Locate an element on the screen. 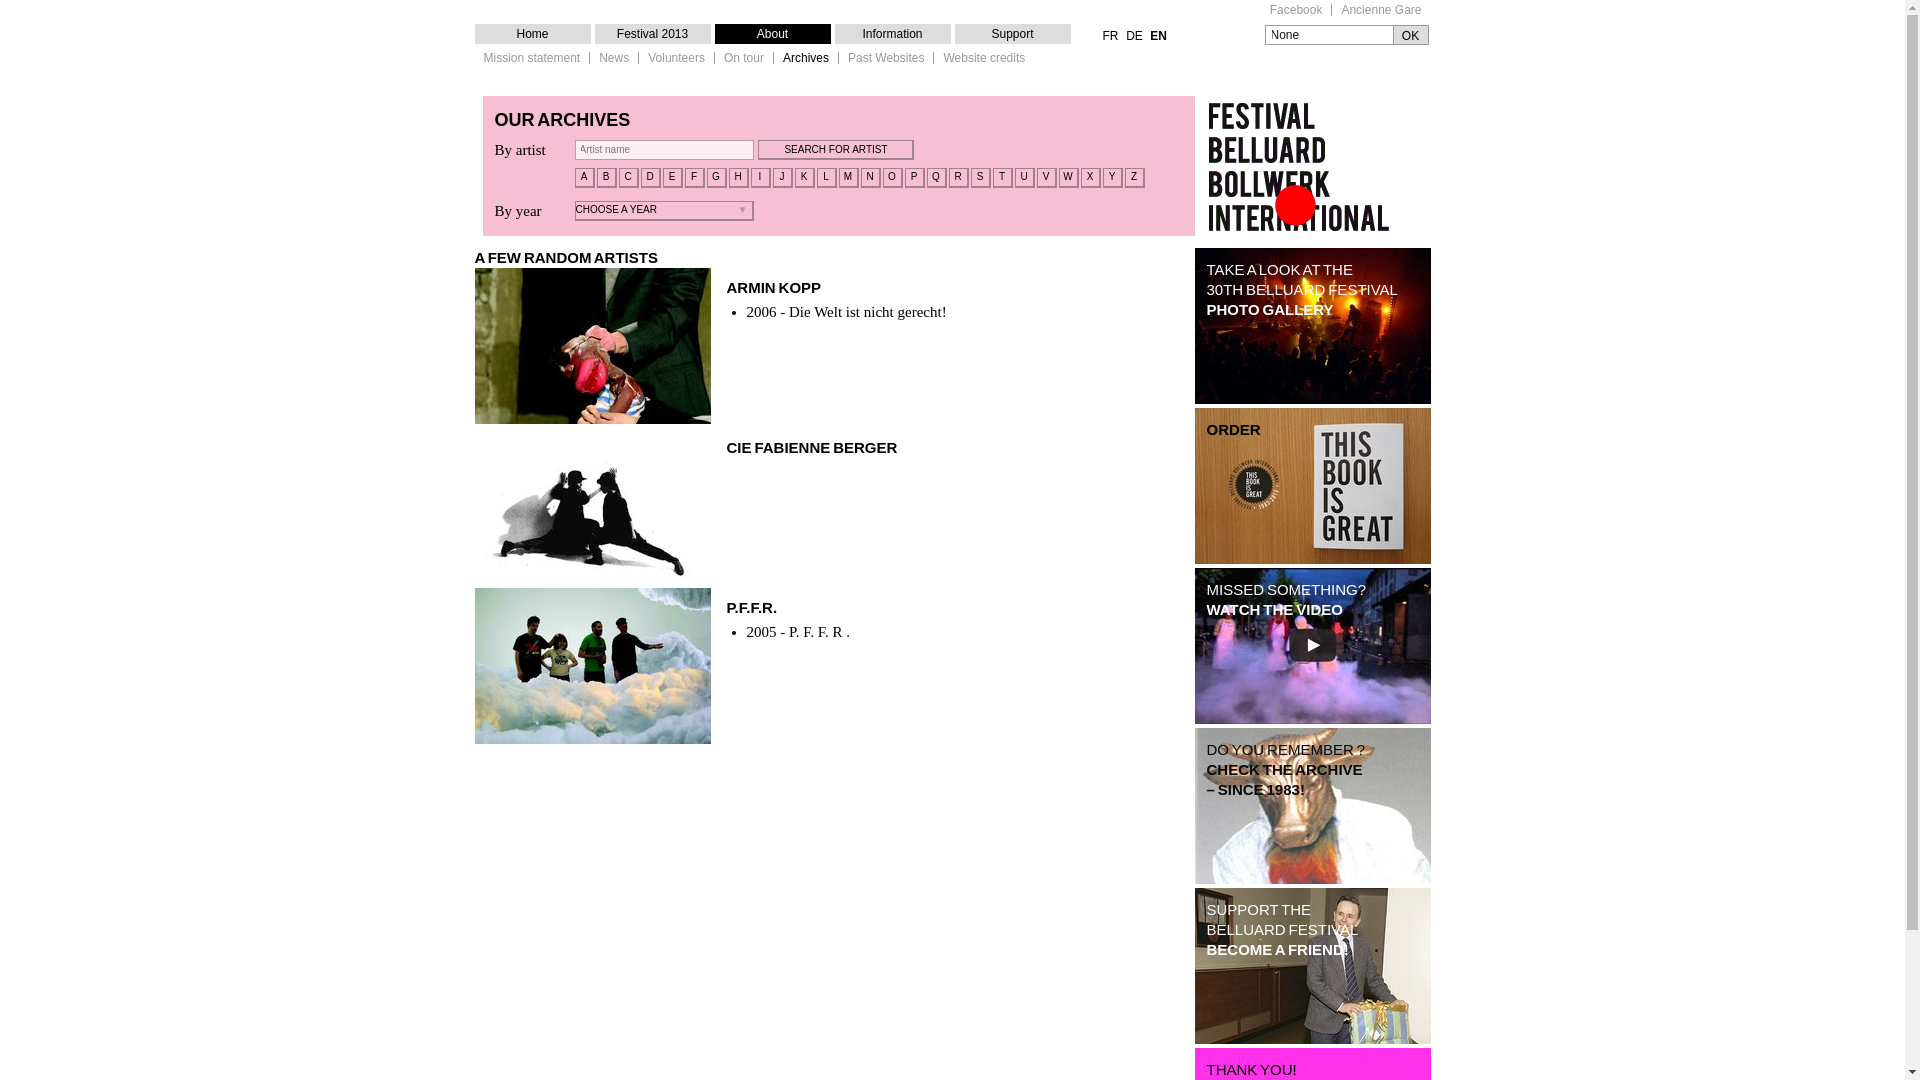  Armin Kopp
ARMIN KOPP
2006 - Die Welt ist nicht gerecht! is located at coordinates (832, 346).